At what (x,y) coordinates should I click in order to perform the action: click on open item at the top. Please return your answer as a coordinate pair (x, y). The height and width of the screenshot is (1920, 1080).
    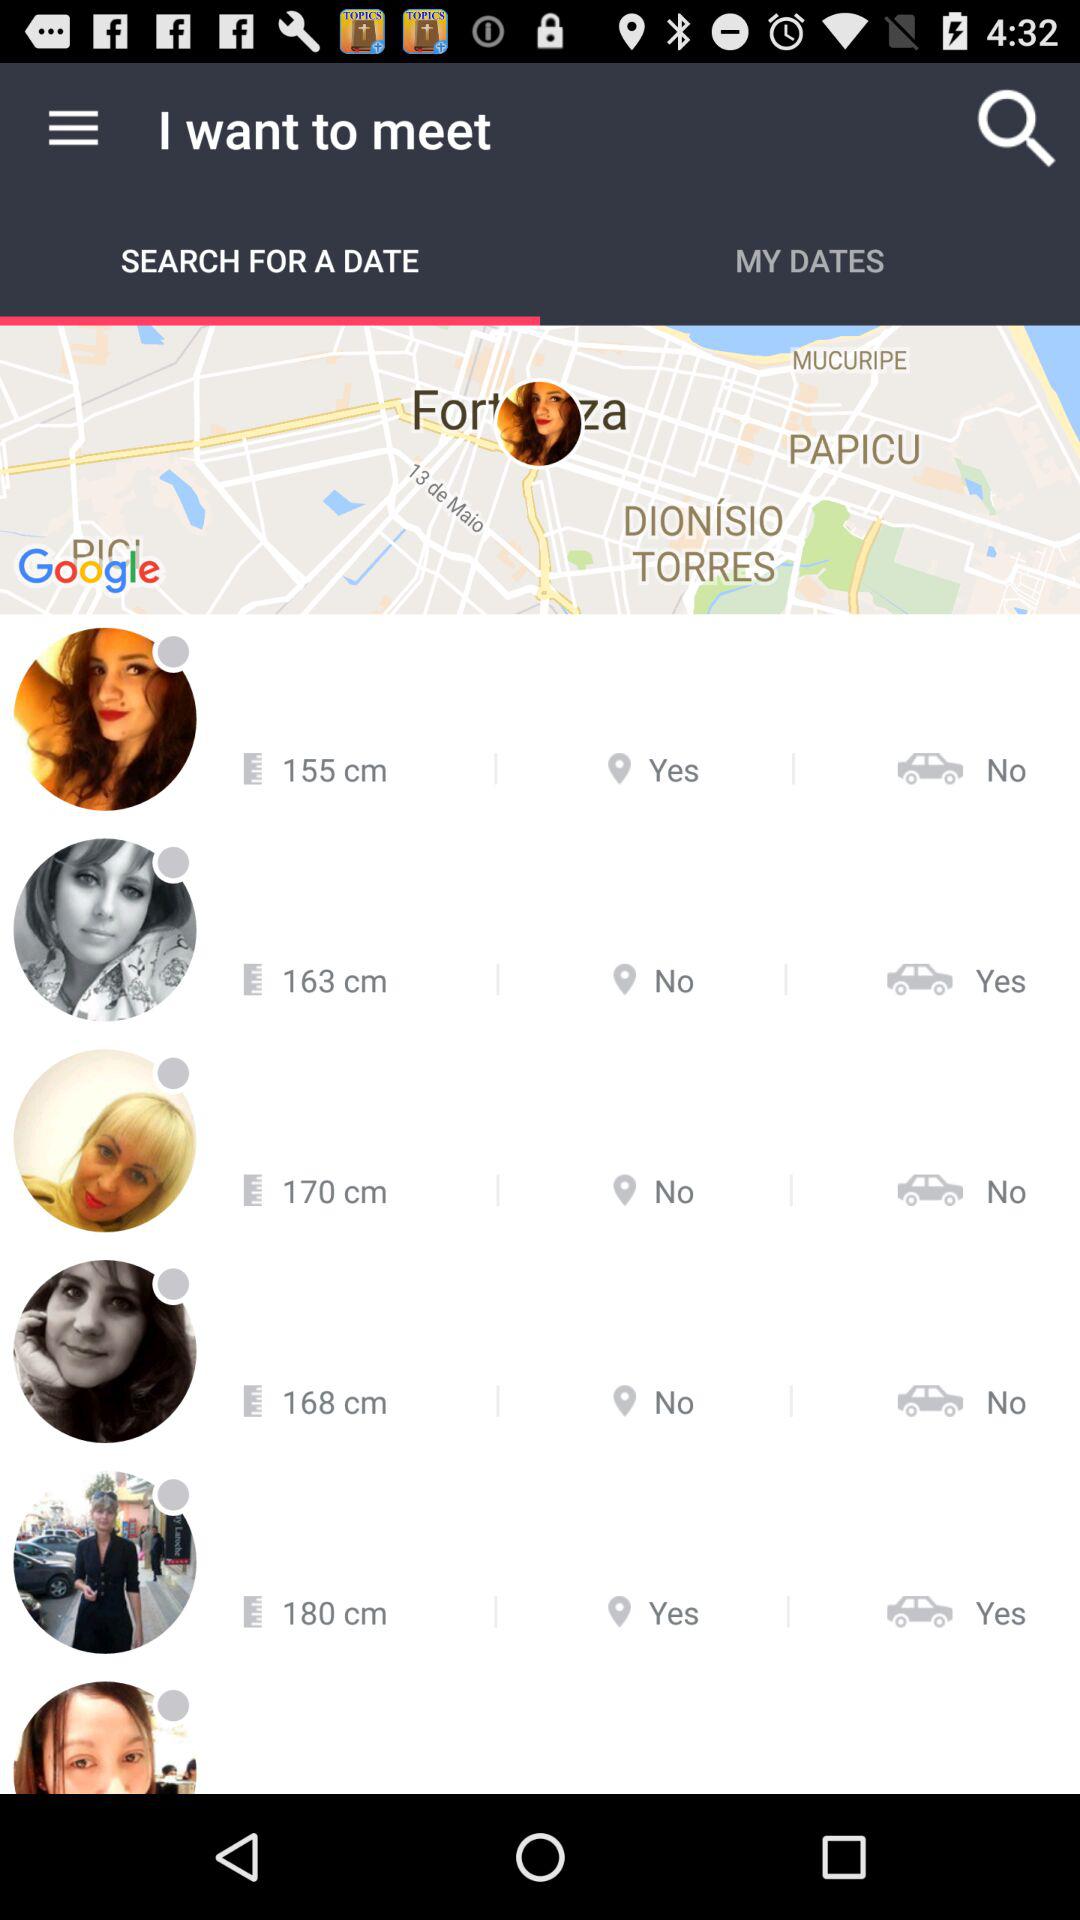
    Looking at the image, I should click on (540, 470).